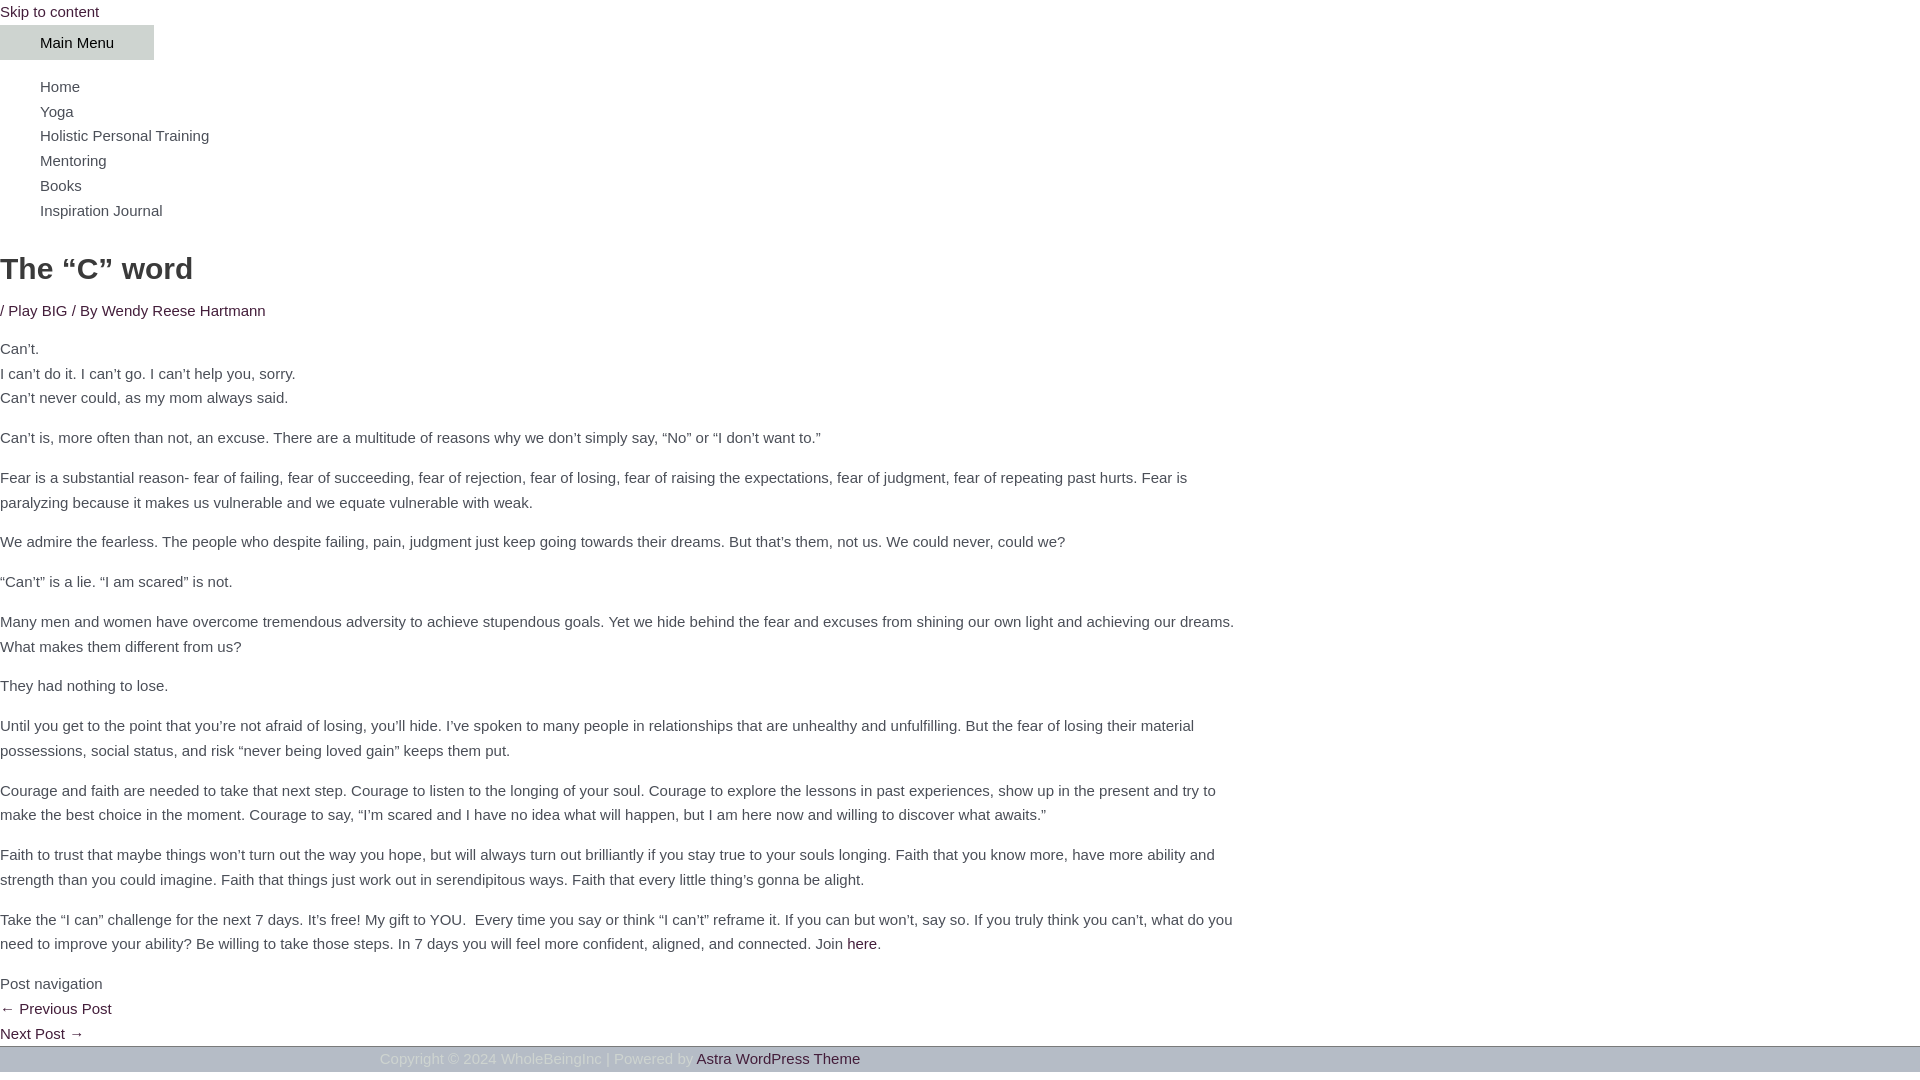  Describe the element at coordinates (640, 87) in the screenshot. I see `Home` at that location.